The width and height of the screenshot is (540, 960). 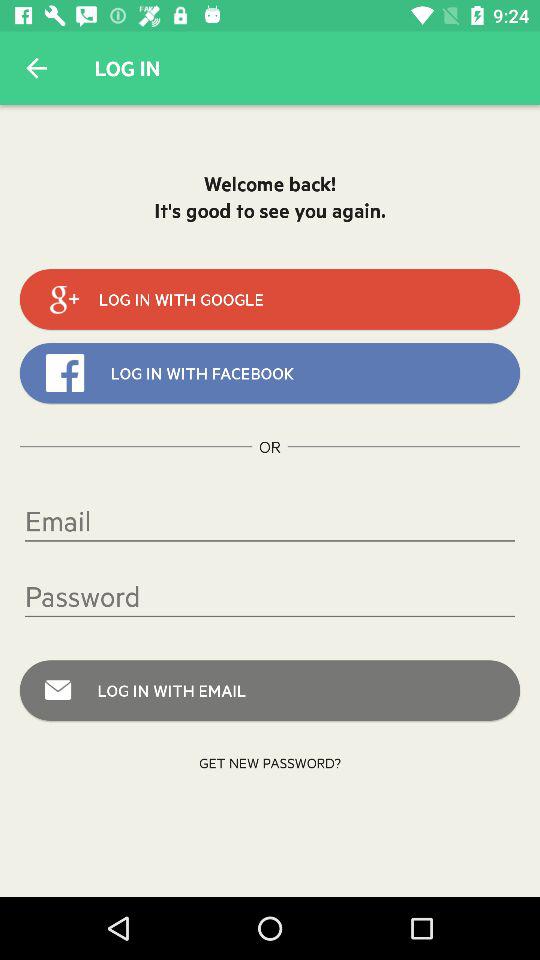 What do you see at coordinates (270, 762) in the screenshot?
I see `press the get new password? item` at bounding box center [270, 762].